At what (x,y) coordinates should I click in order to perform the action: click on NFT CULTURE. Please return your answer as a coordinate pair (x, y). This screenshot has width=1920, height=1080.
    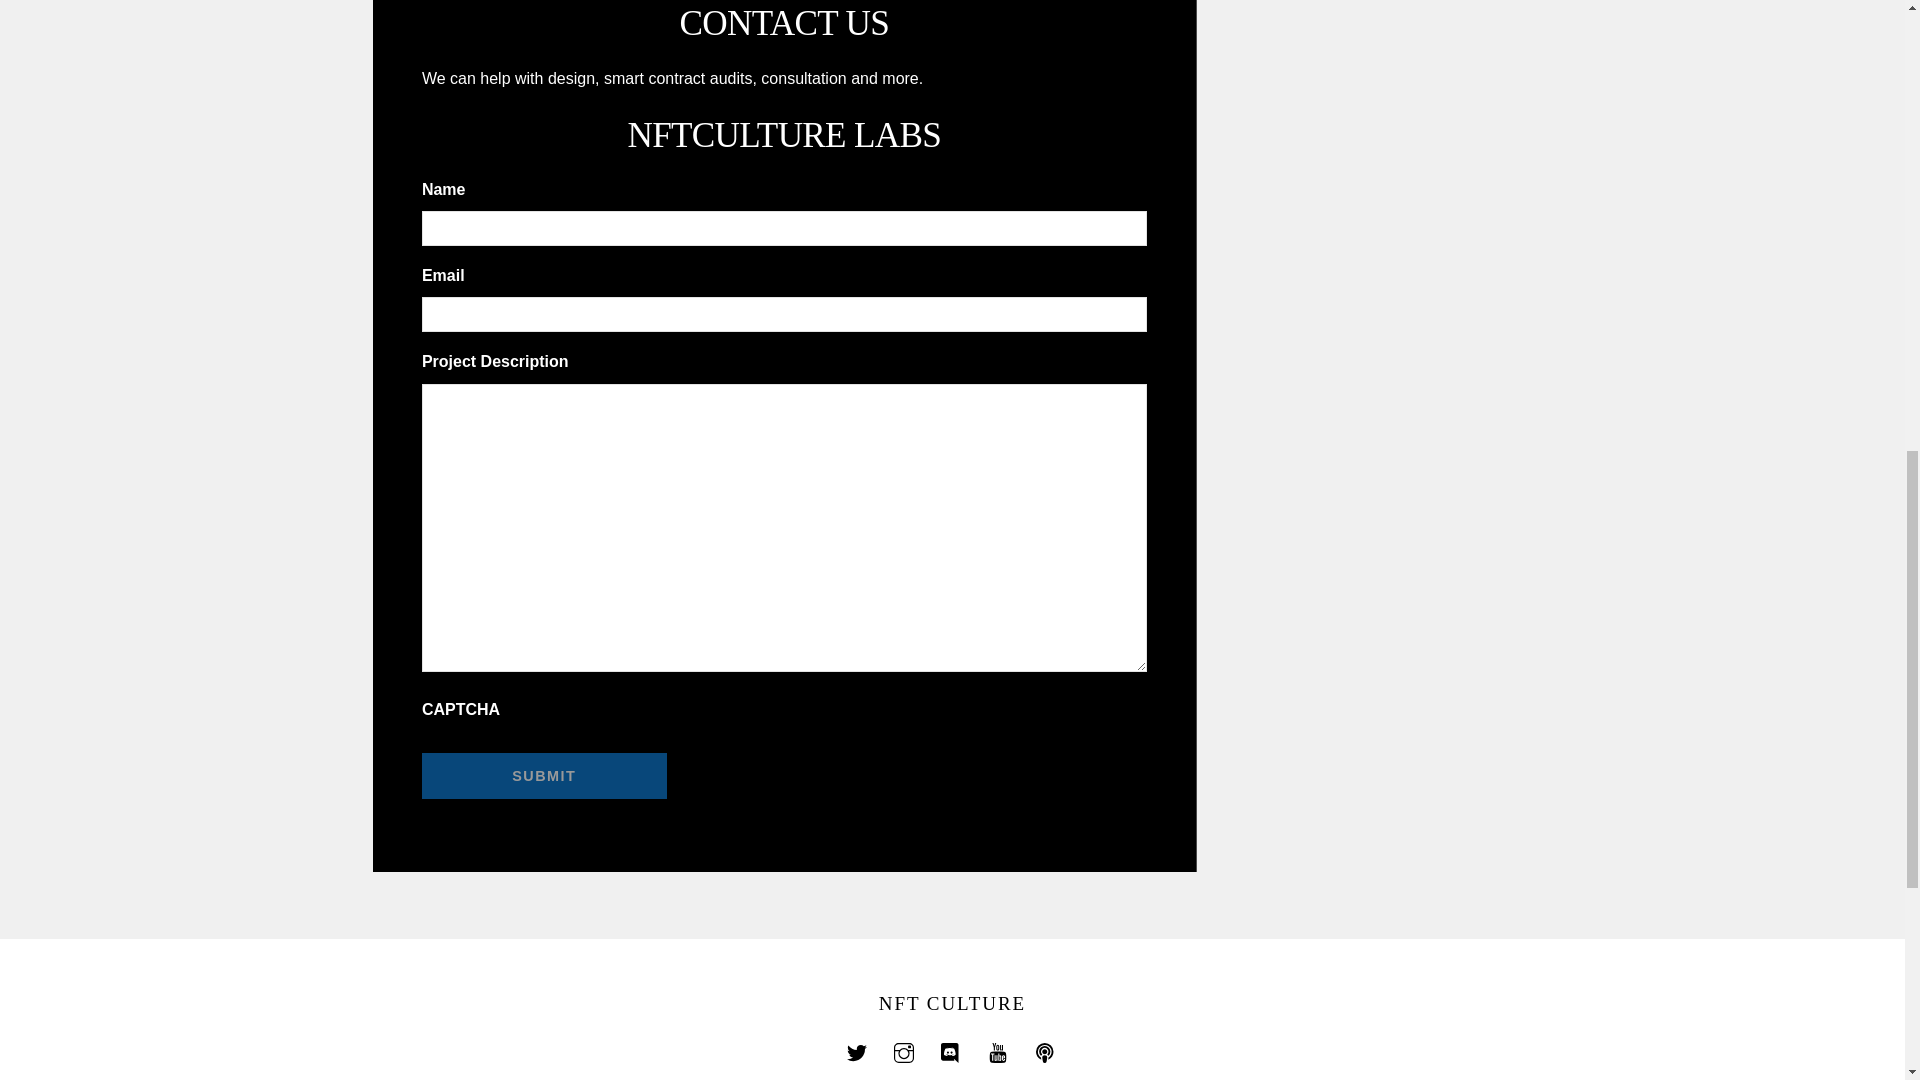
    Looking at the image, I should click on (952, 1003).